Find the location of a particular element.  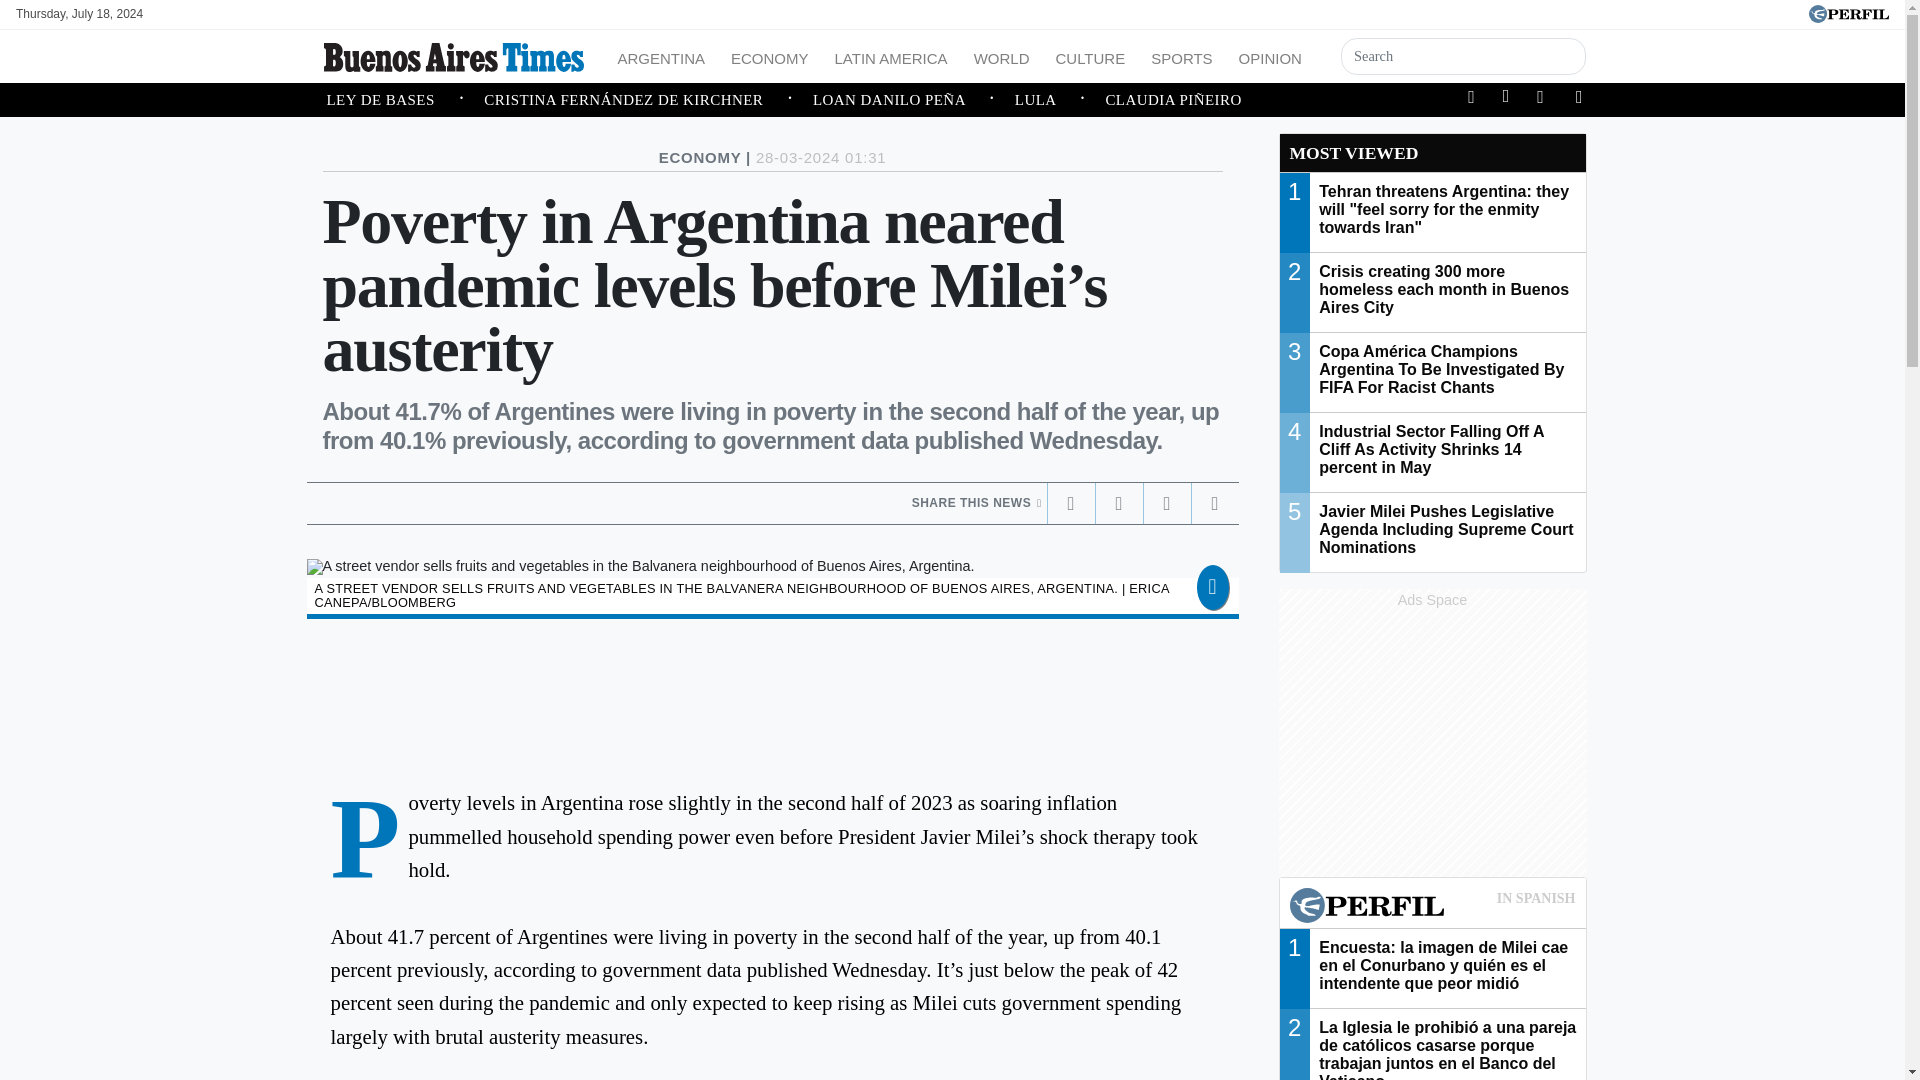

LEY DE BASES is located at coordinates (404, 100).